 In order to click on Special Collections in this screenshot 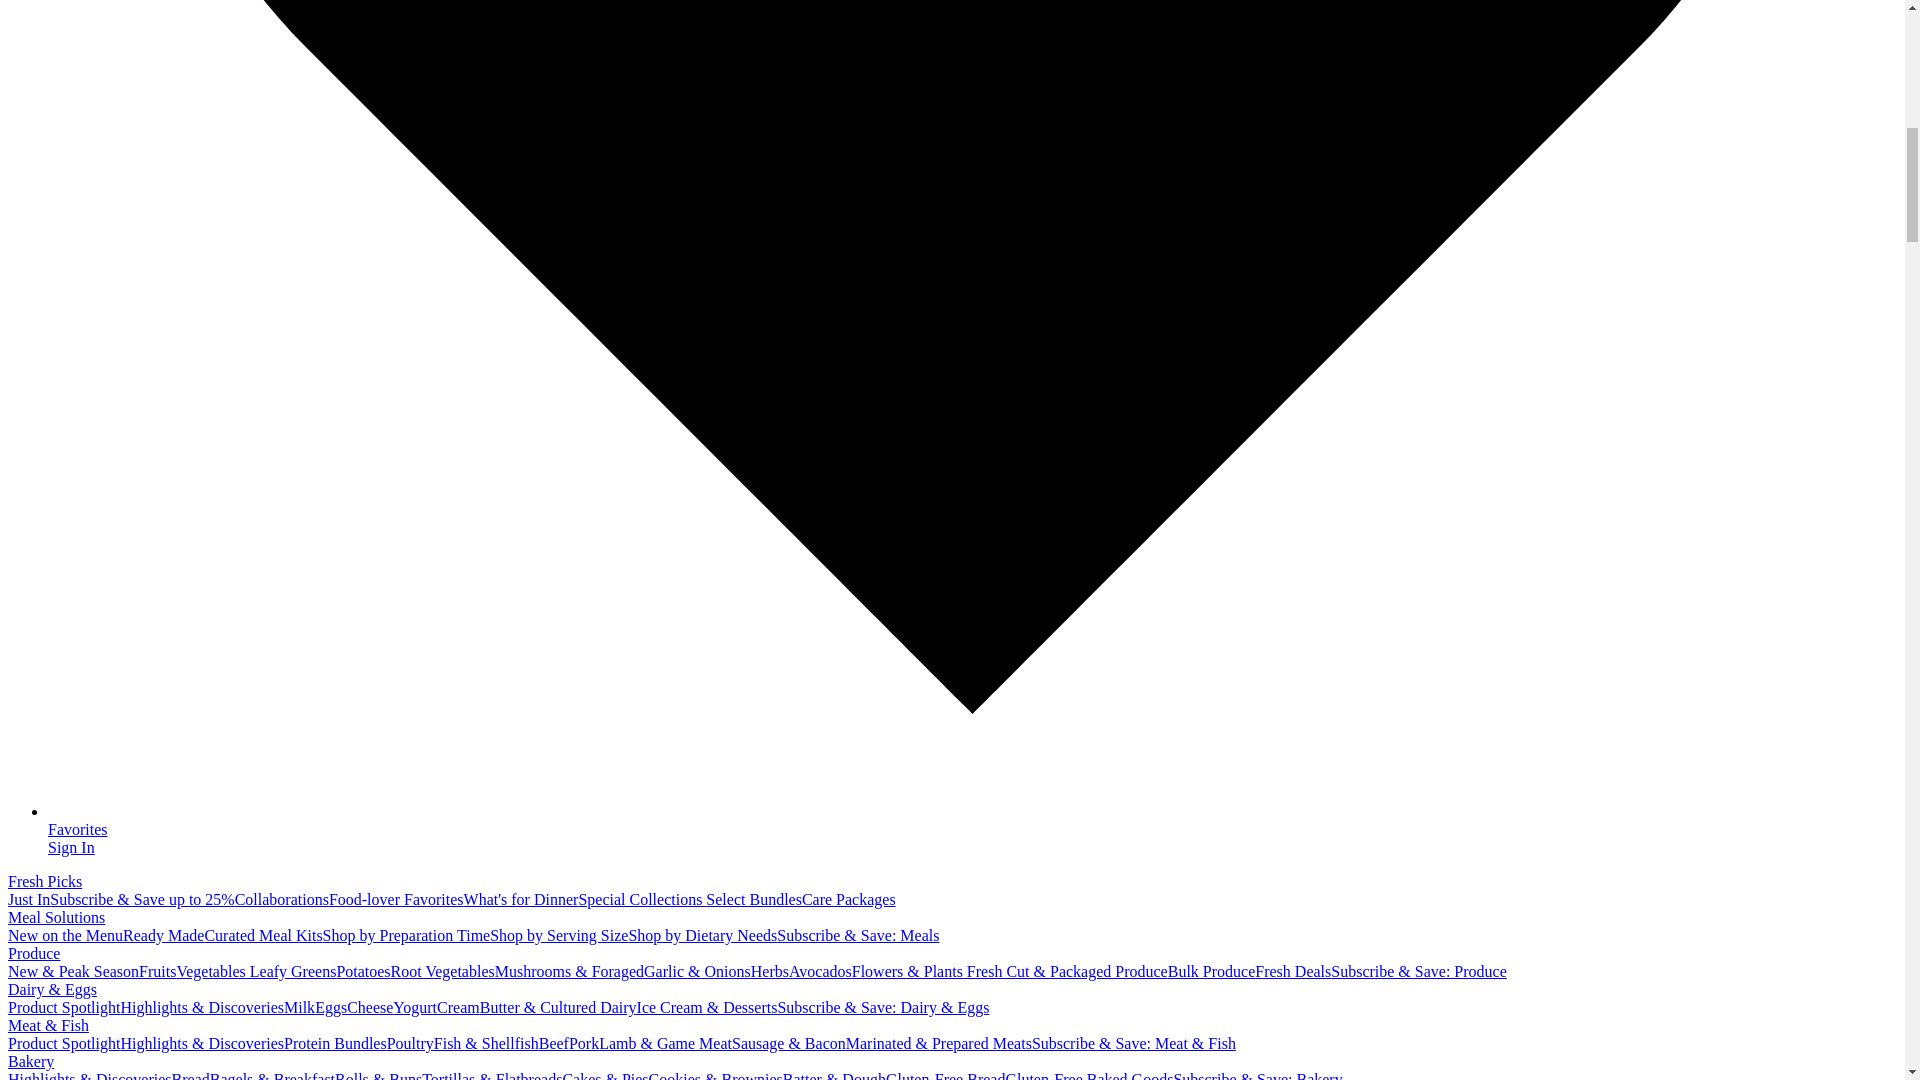, I will do `click(642, 900)`.